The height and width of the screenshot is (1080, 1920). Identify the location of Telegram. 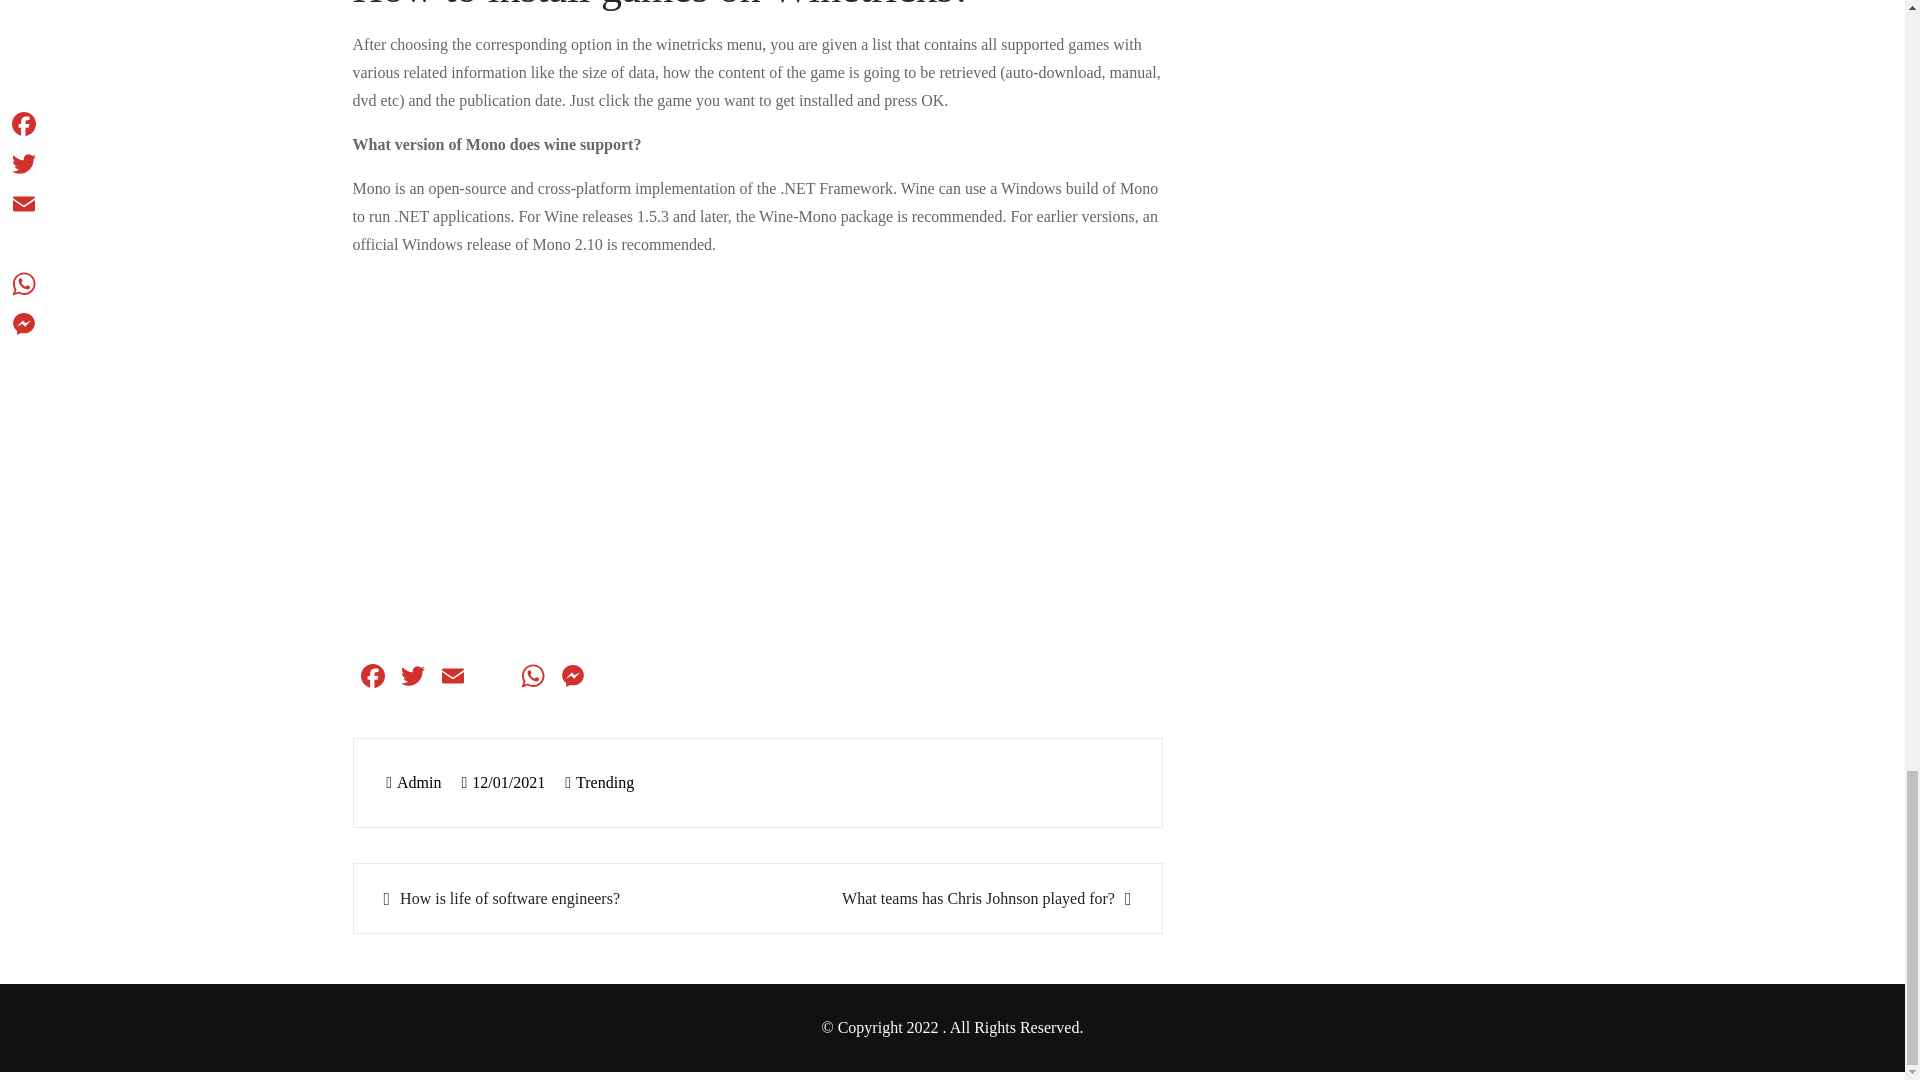
(611, 678).